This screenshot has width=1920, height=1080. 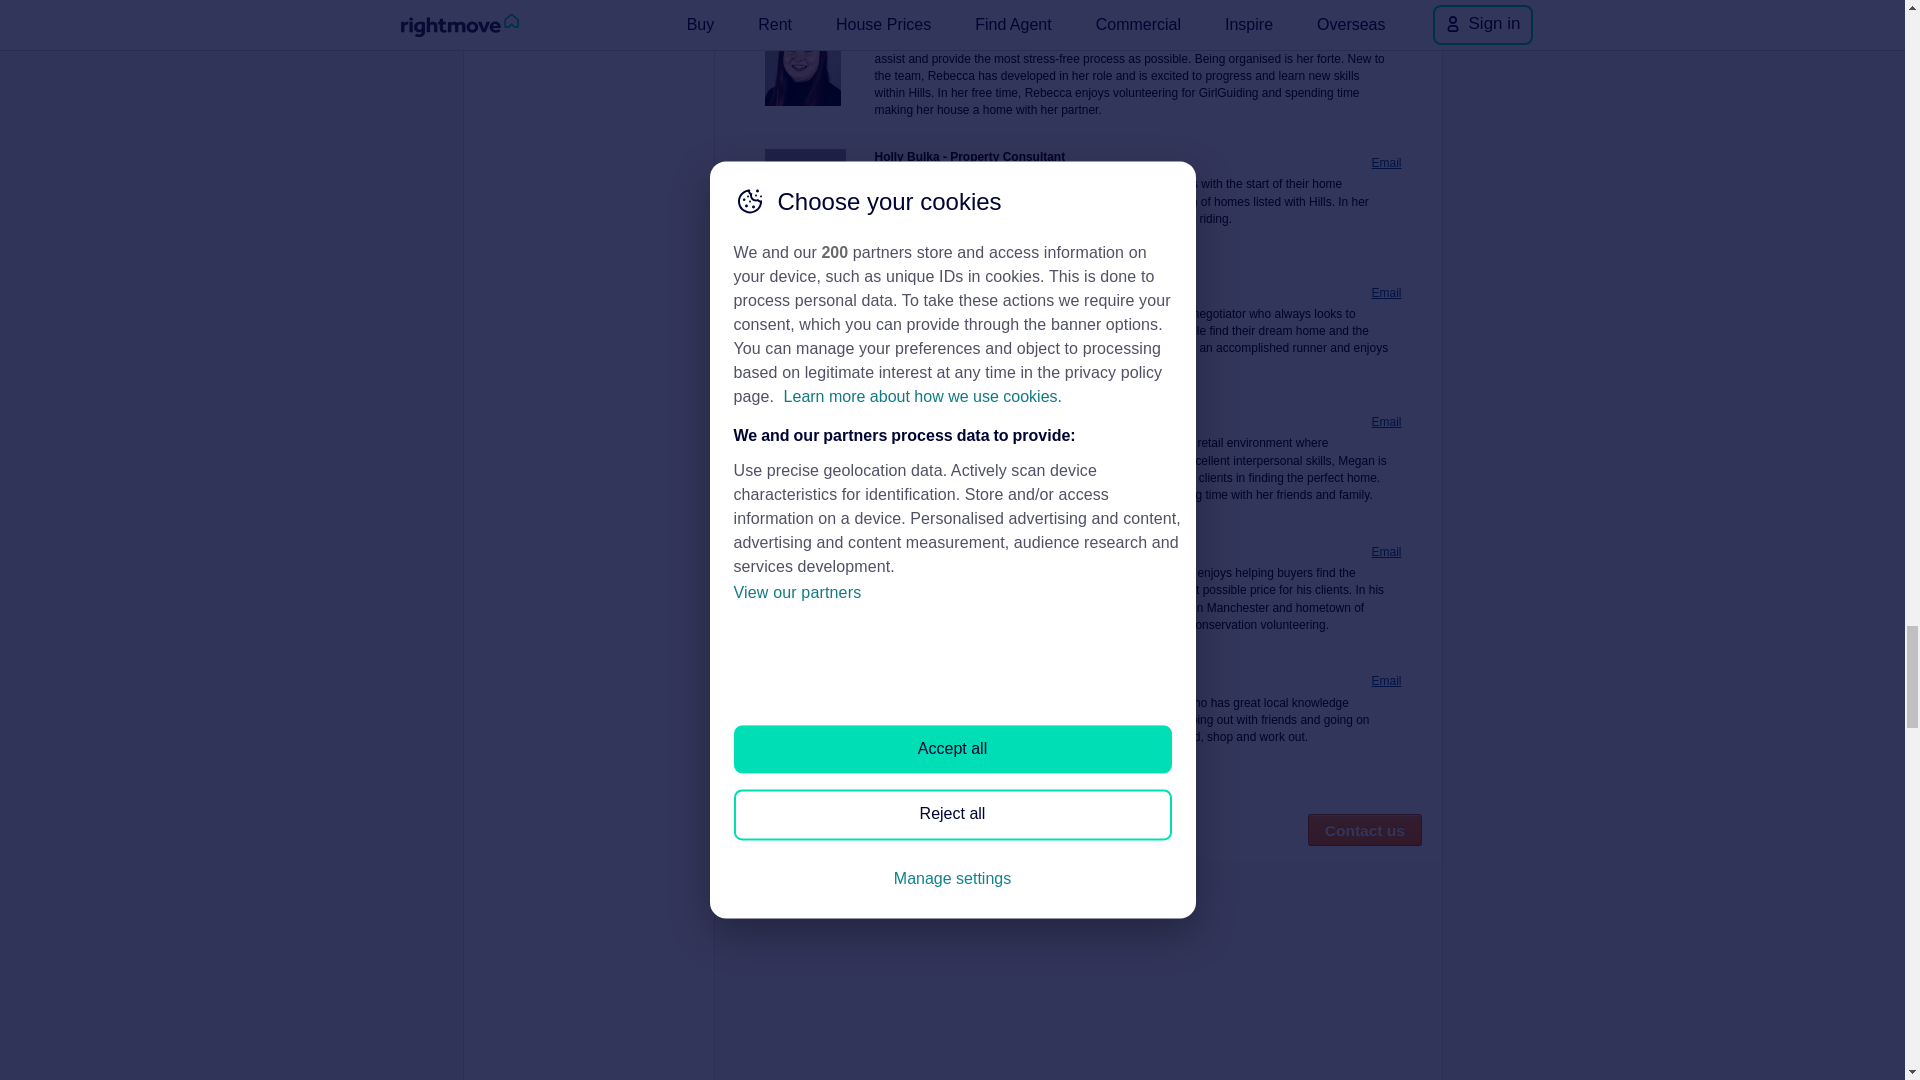 I want to click on Email, so click(x=1386, y=681).